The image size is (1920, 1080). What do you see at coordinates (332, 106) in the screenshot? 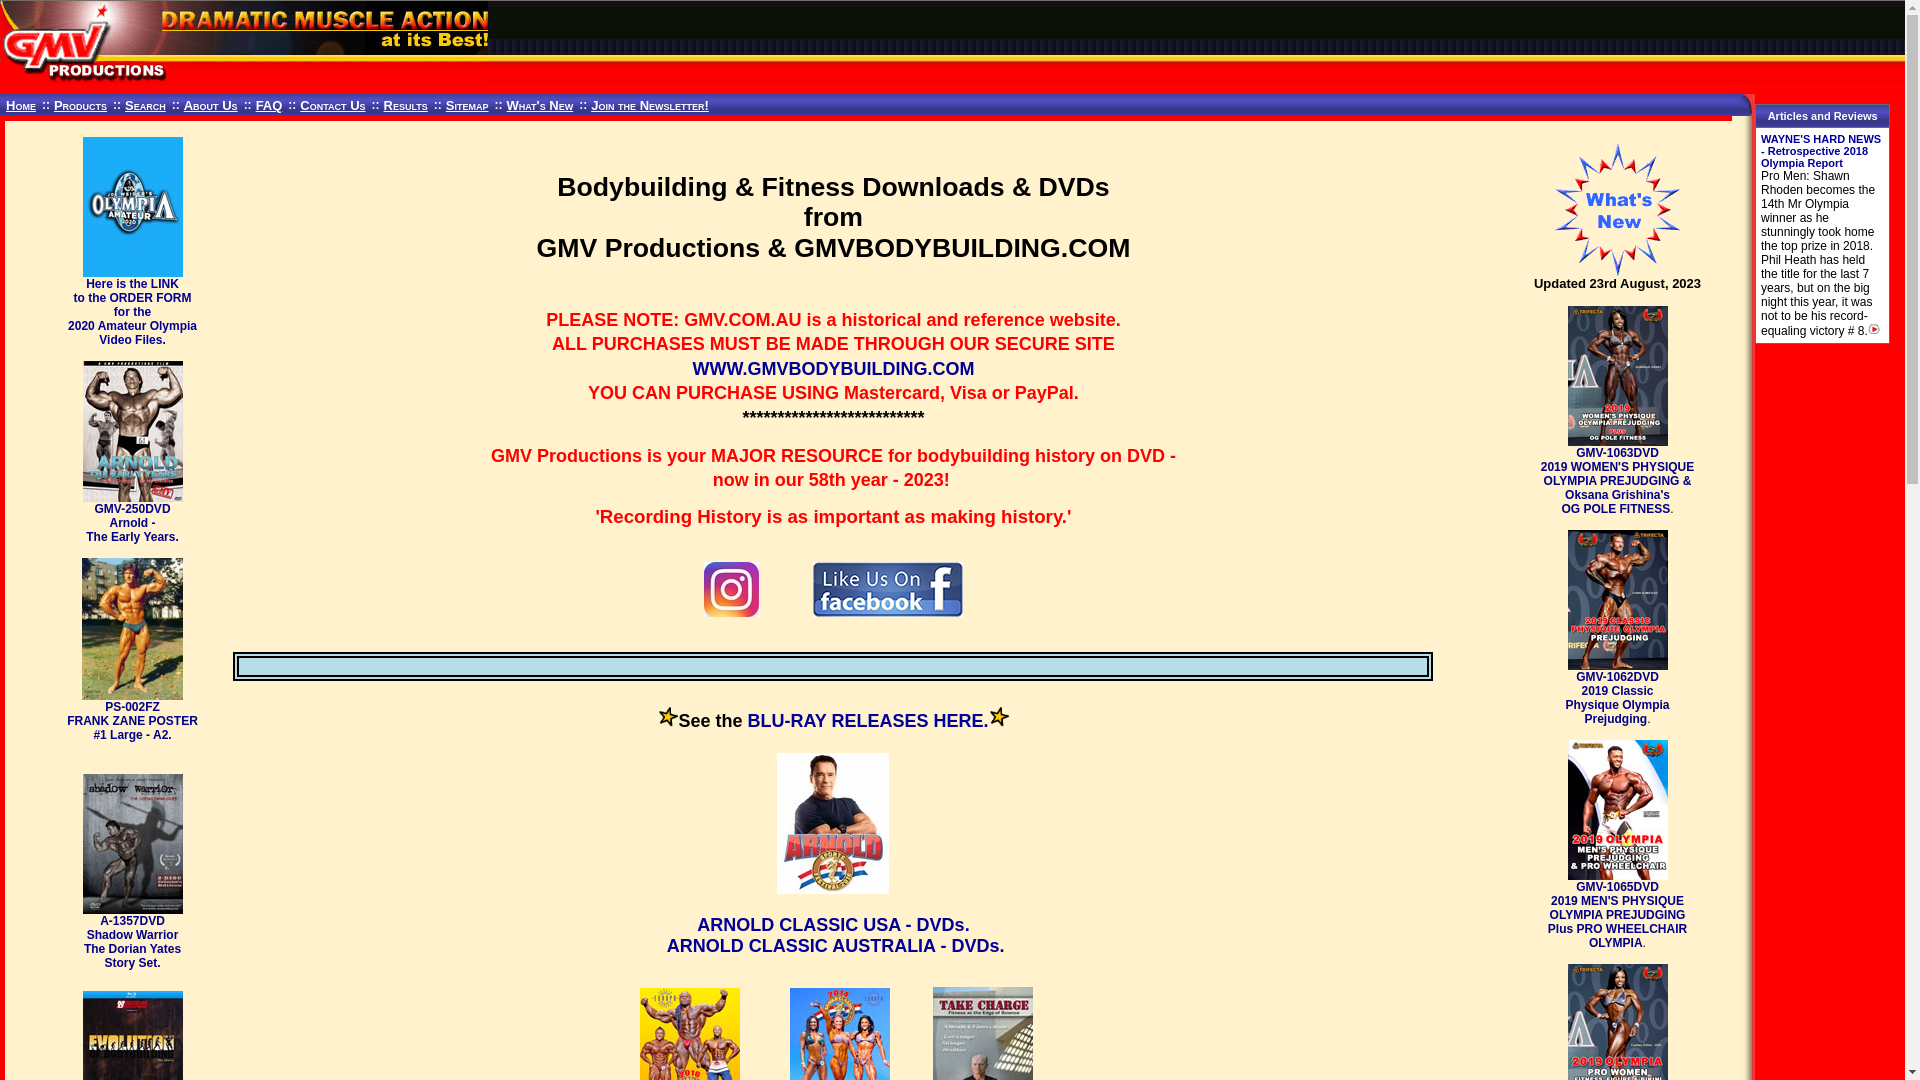
I see `Contact Us` at bounding box center [332, 106].